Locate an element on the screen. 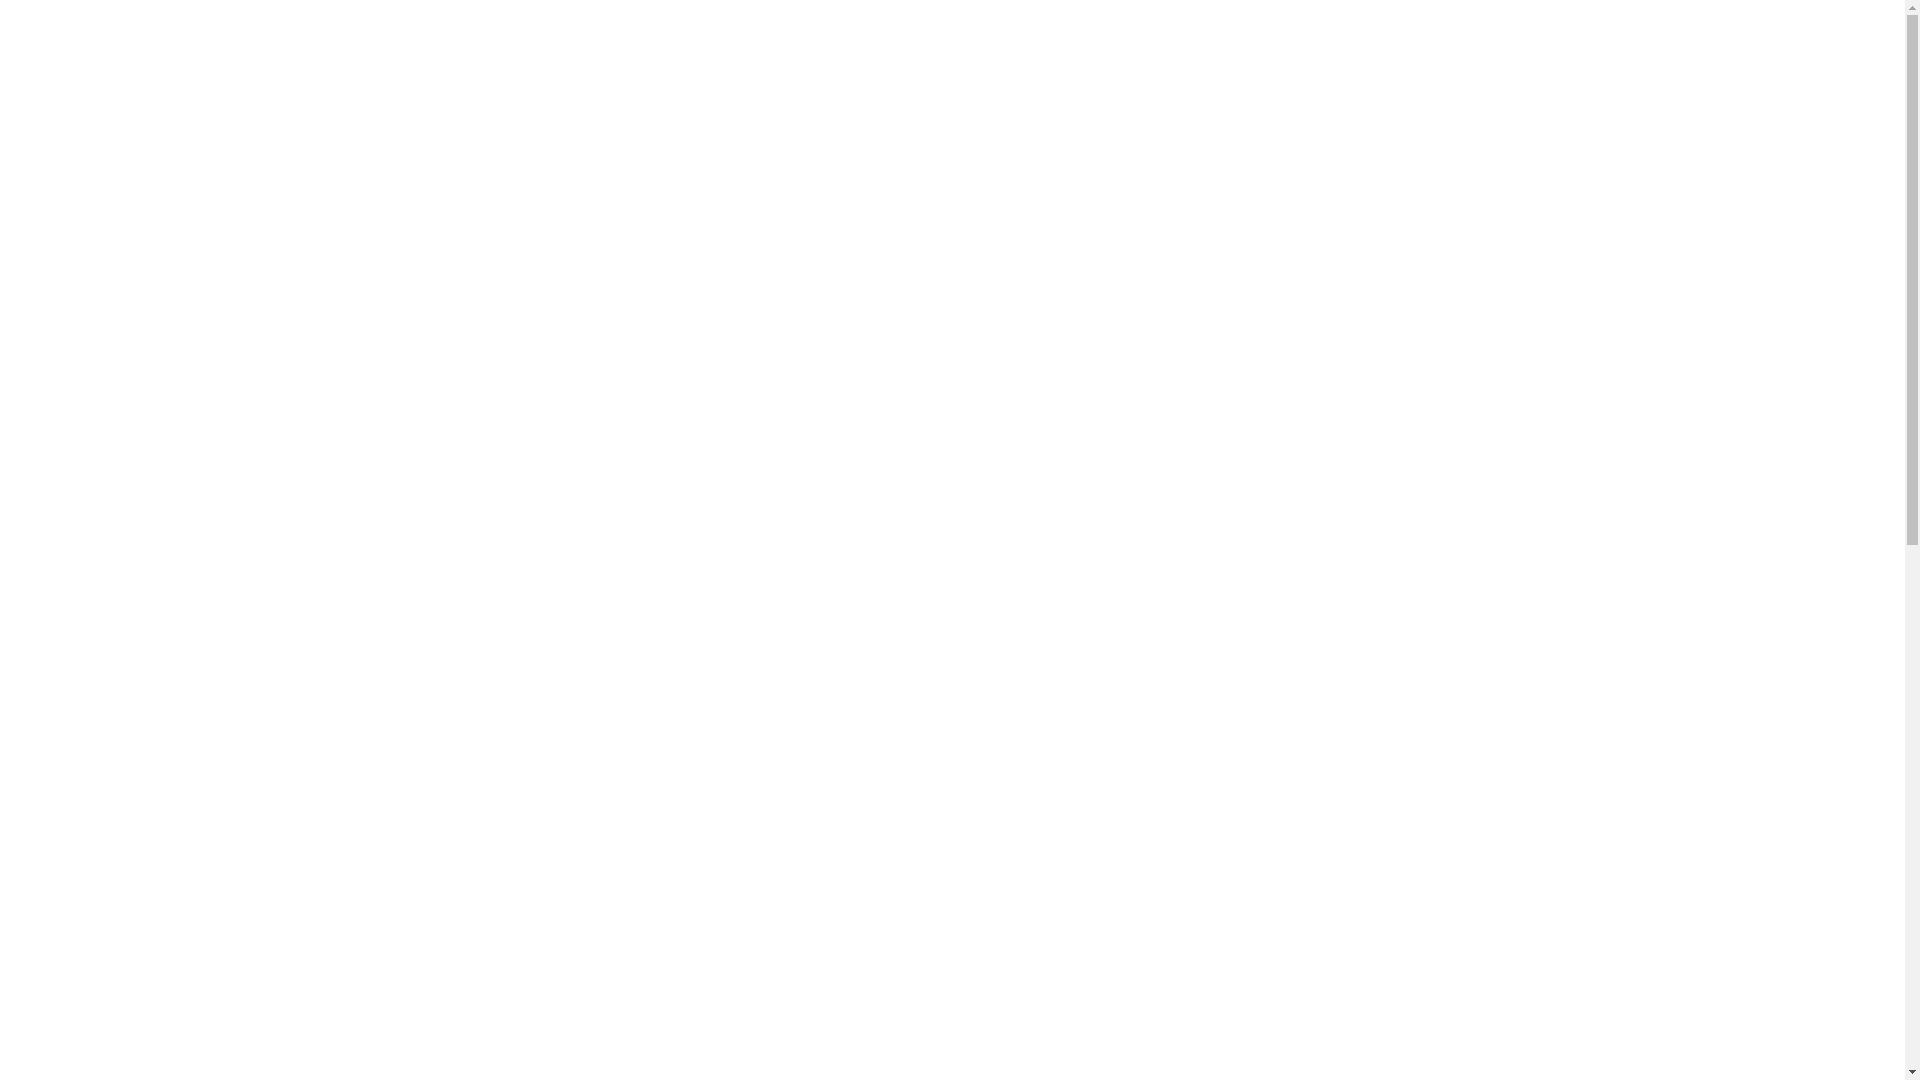 The image size is (1920, 1080). admin is located at coordinates (446, 922).